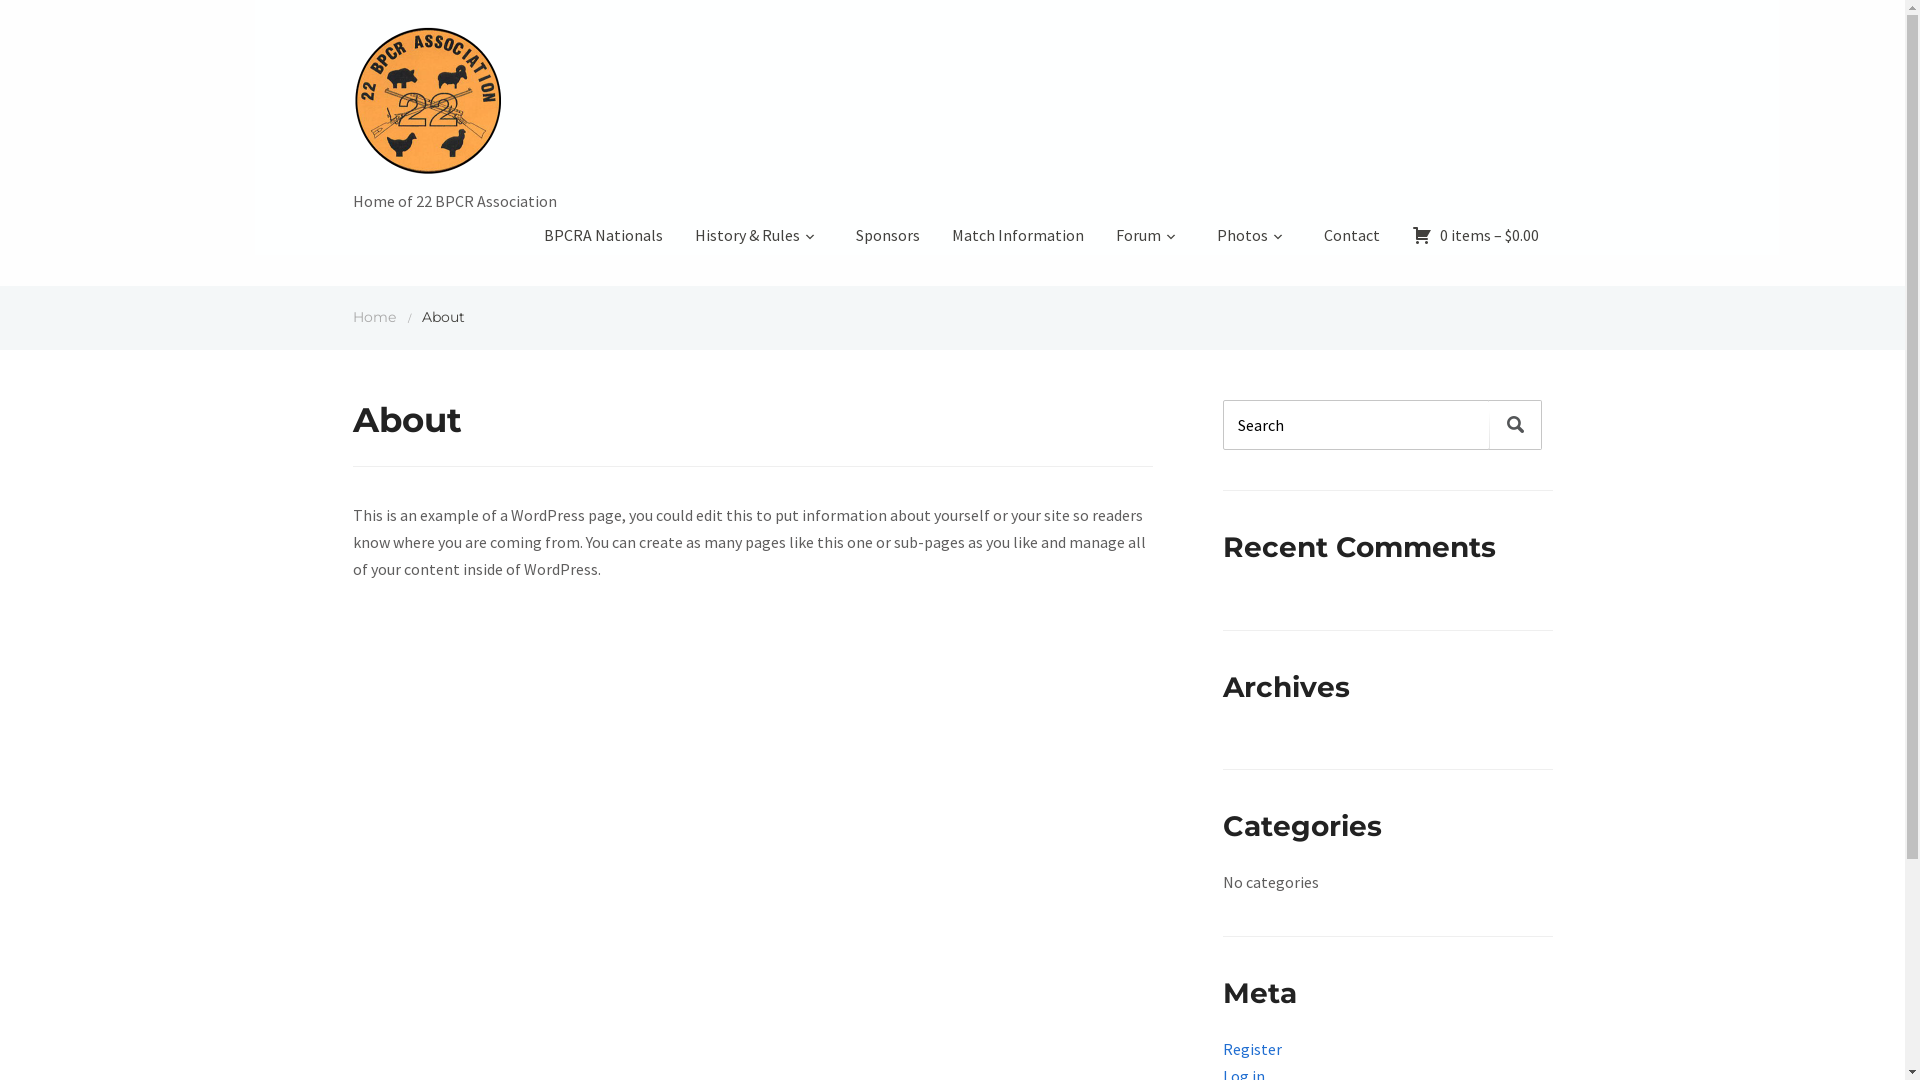 Image resolution: width=1920 pixels, height=1080 pixels. What do you see at coordinates (1352, 242) in the screenshot?
I see `Contact` at bounding box center [1352, 242].